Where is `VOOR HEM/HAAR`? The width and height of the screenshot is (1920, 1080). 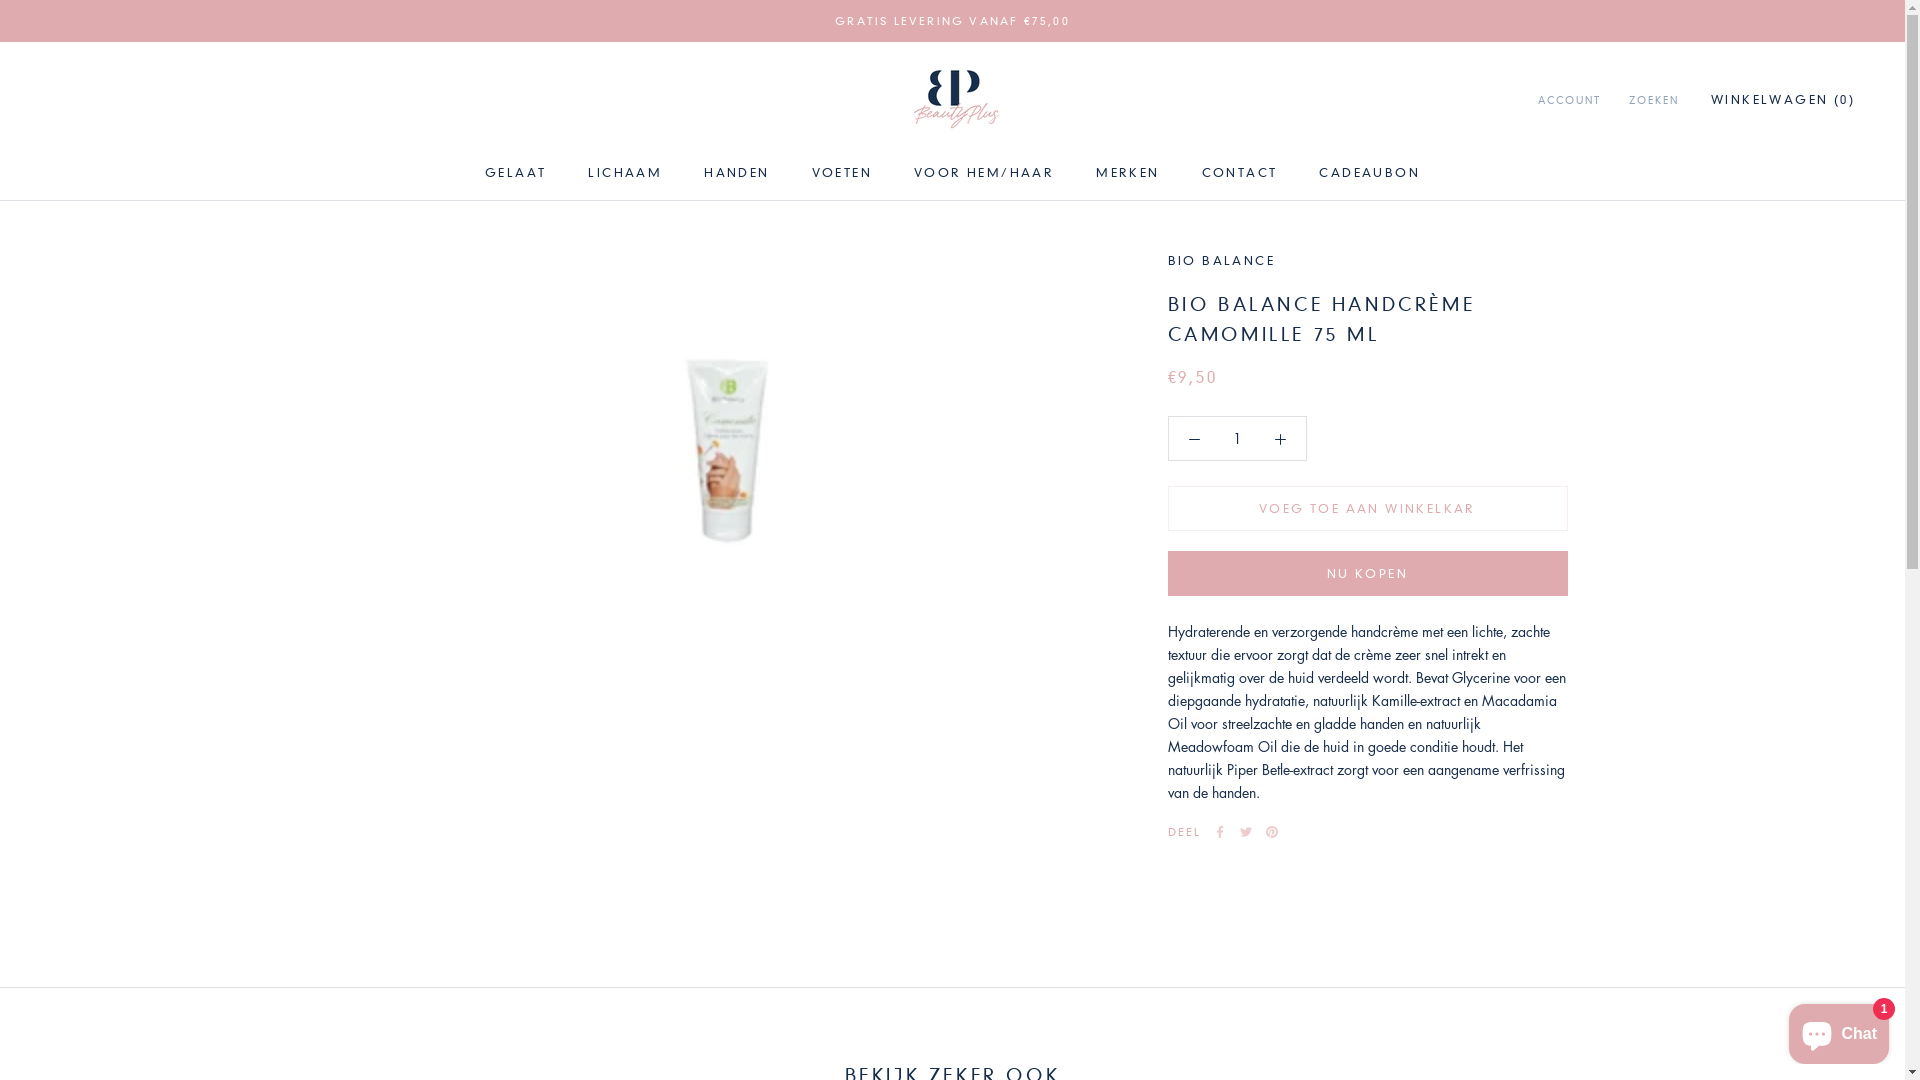
VOOR HEM/HAAR is located at coordinates (984, 172).